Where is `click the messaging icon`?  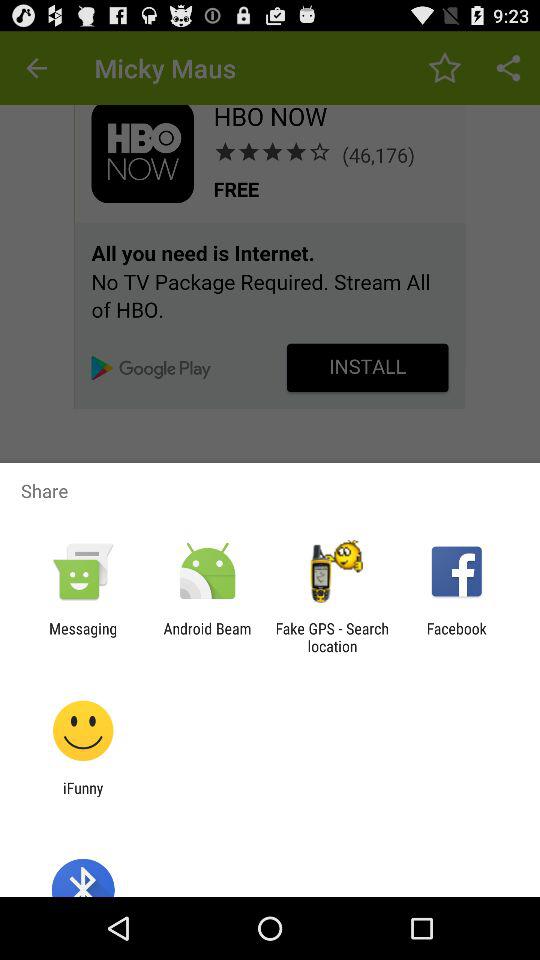 click the messaging icon is located at coordinates (83, 637).